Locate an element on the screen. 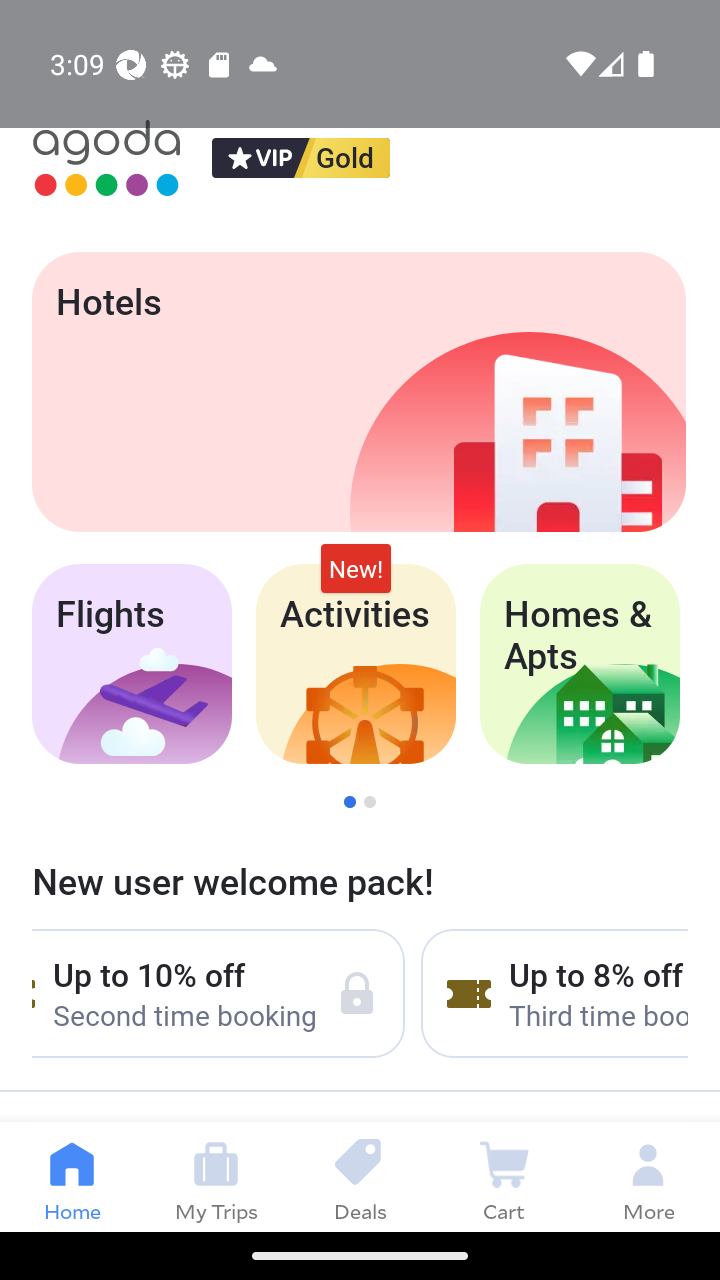  My Trips is located at coordinates (216, 1176).